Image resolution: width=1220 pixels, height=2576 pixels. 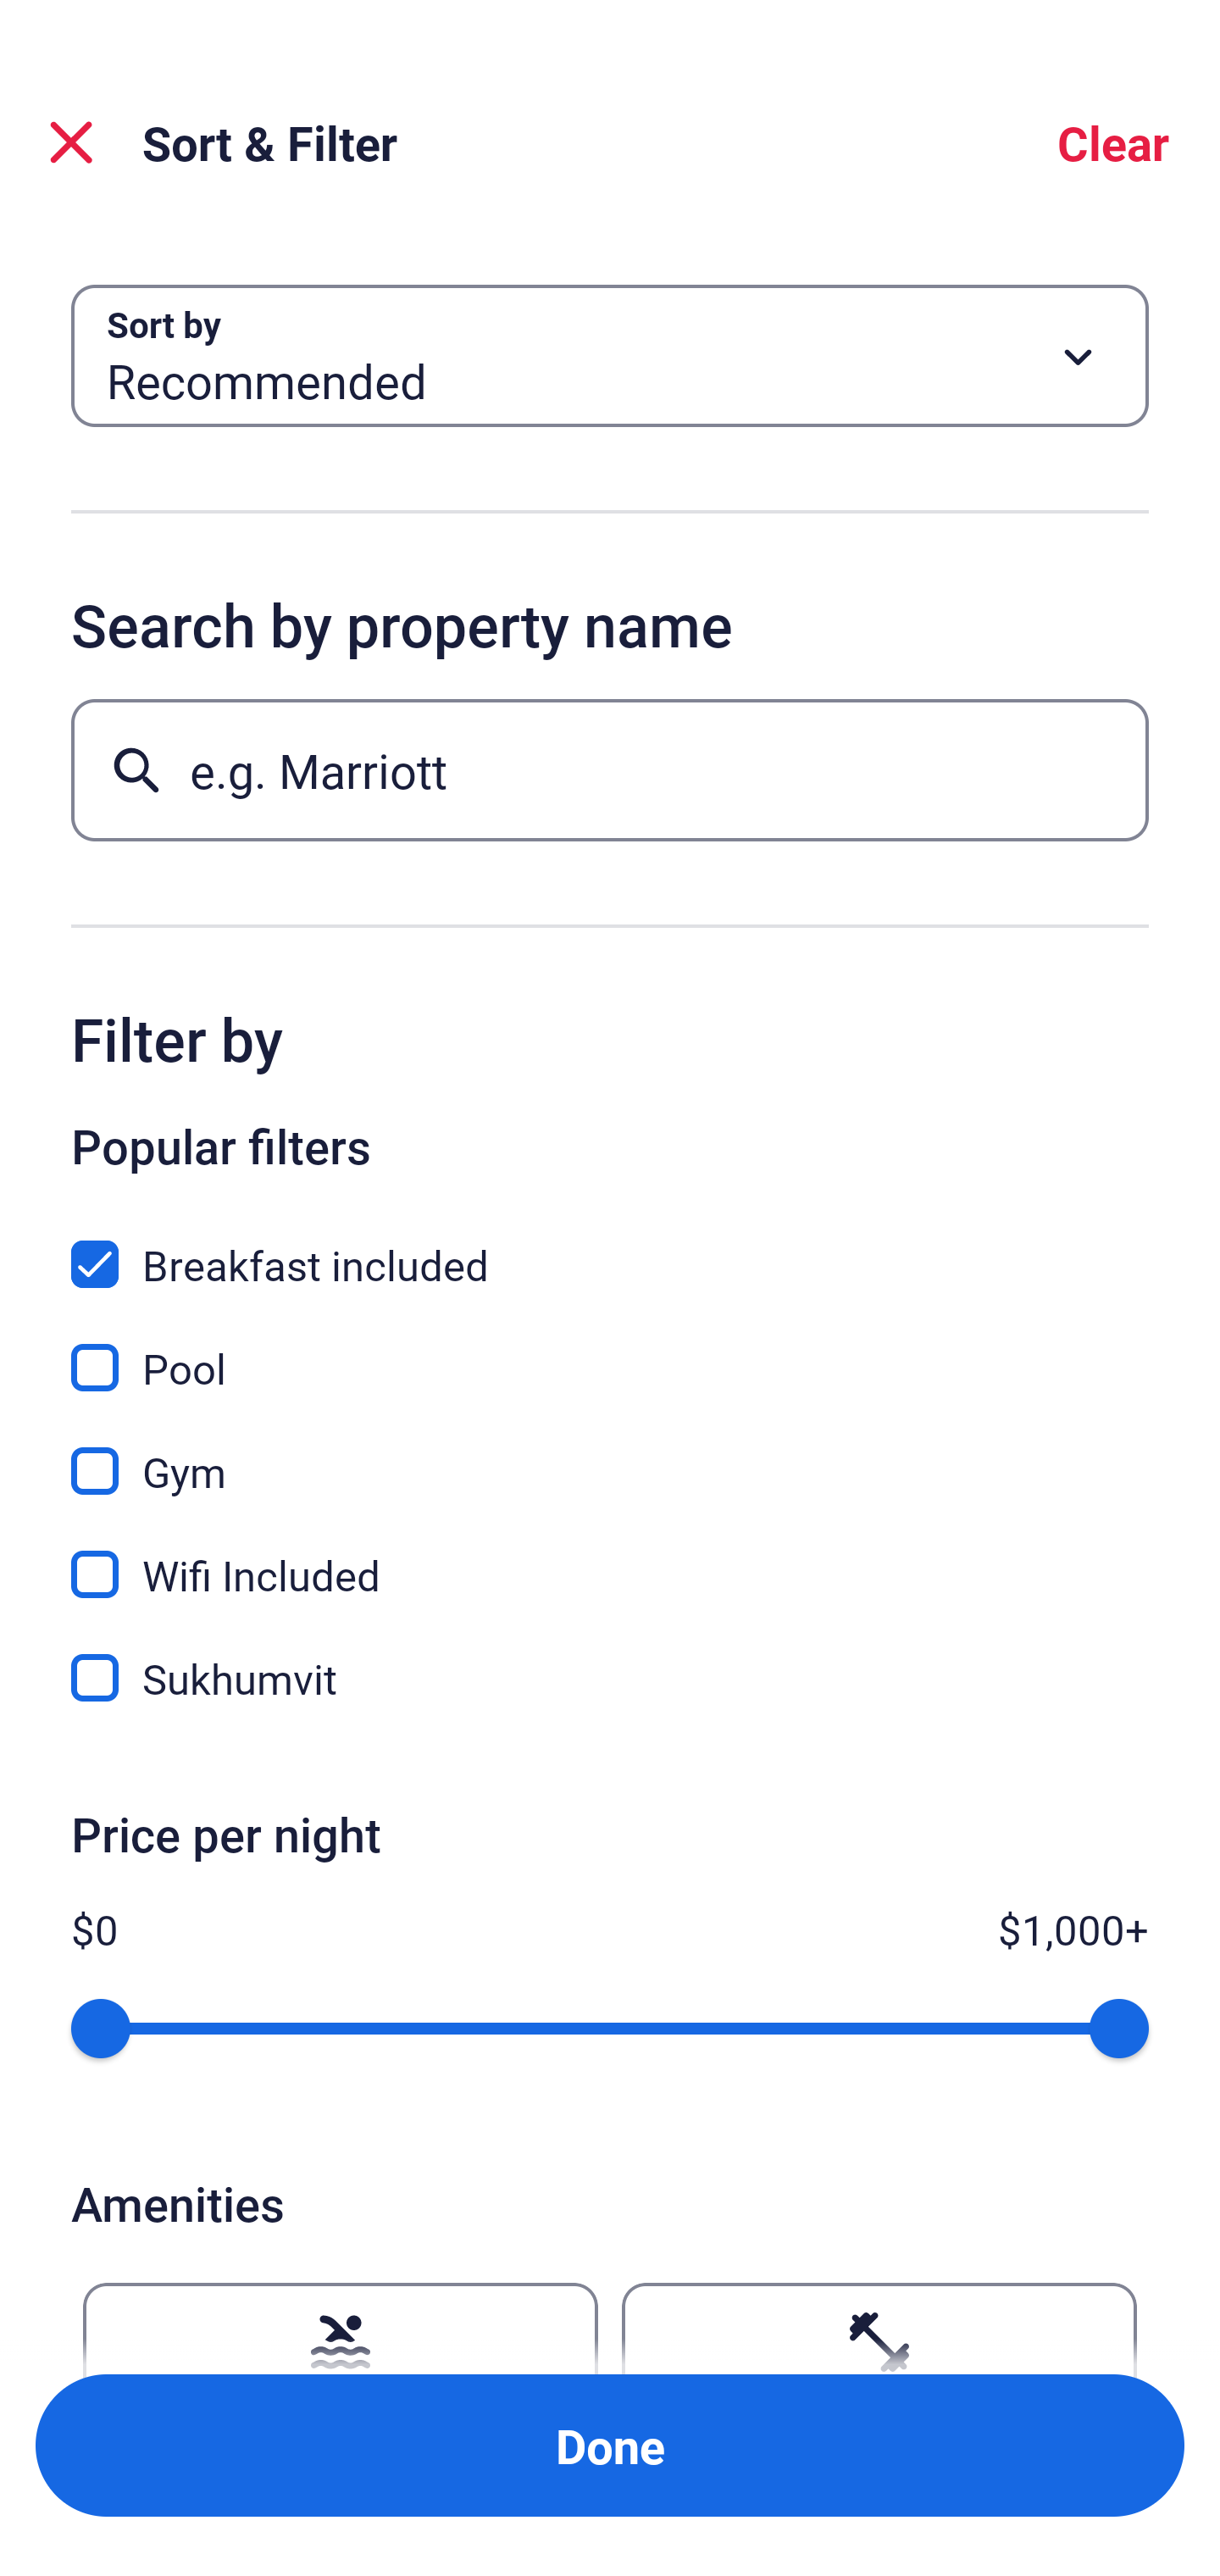 I want to click on Apply and close Sort and Filter Done, so click(x=610, y=2446).